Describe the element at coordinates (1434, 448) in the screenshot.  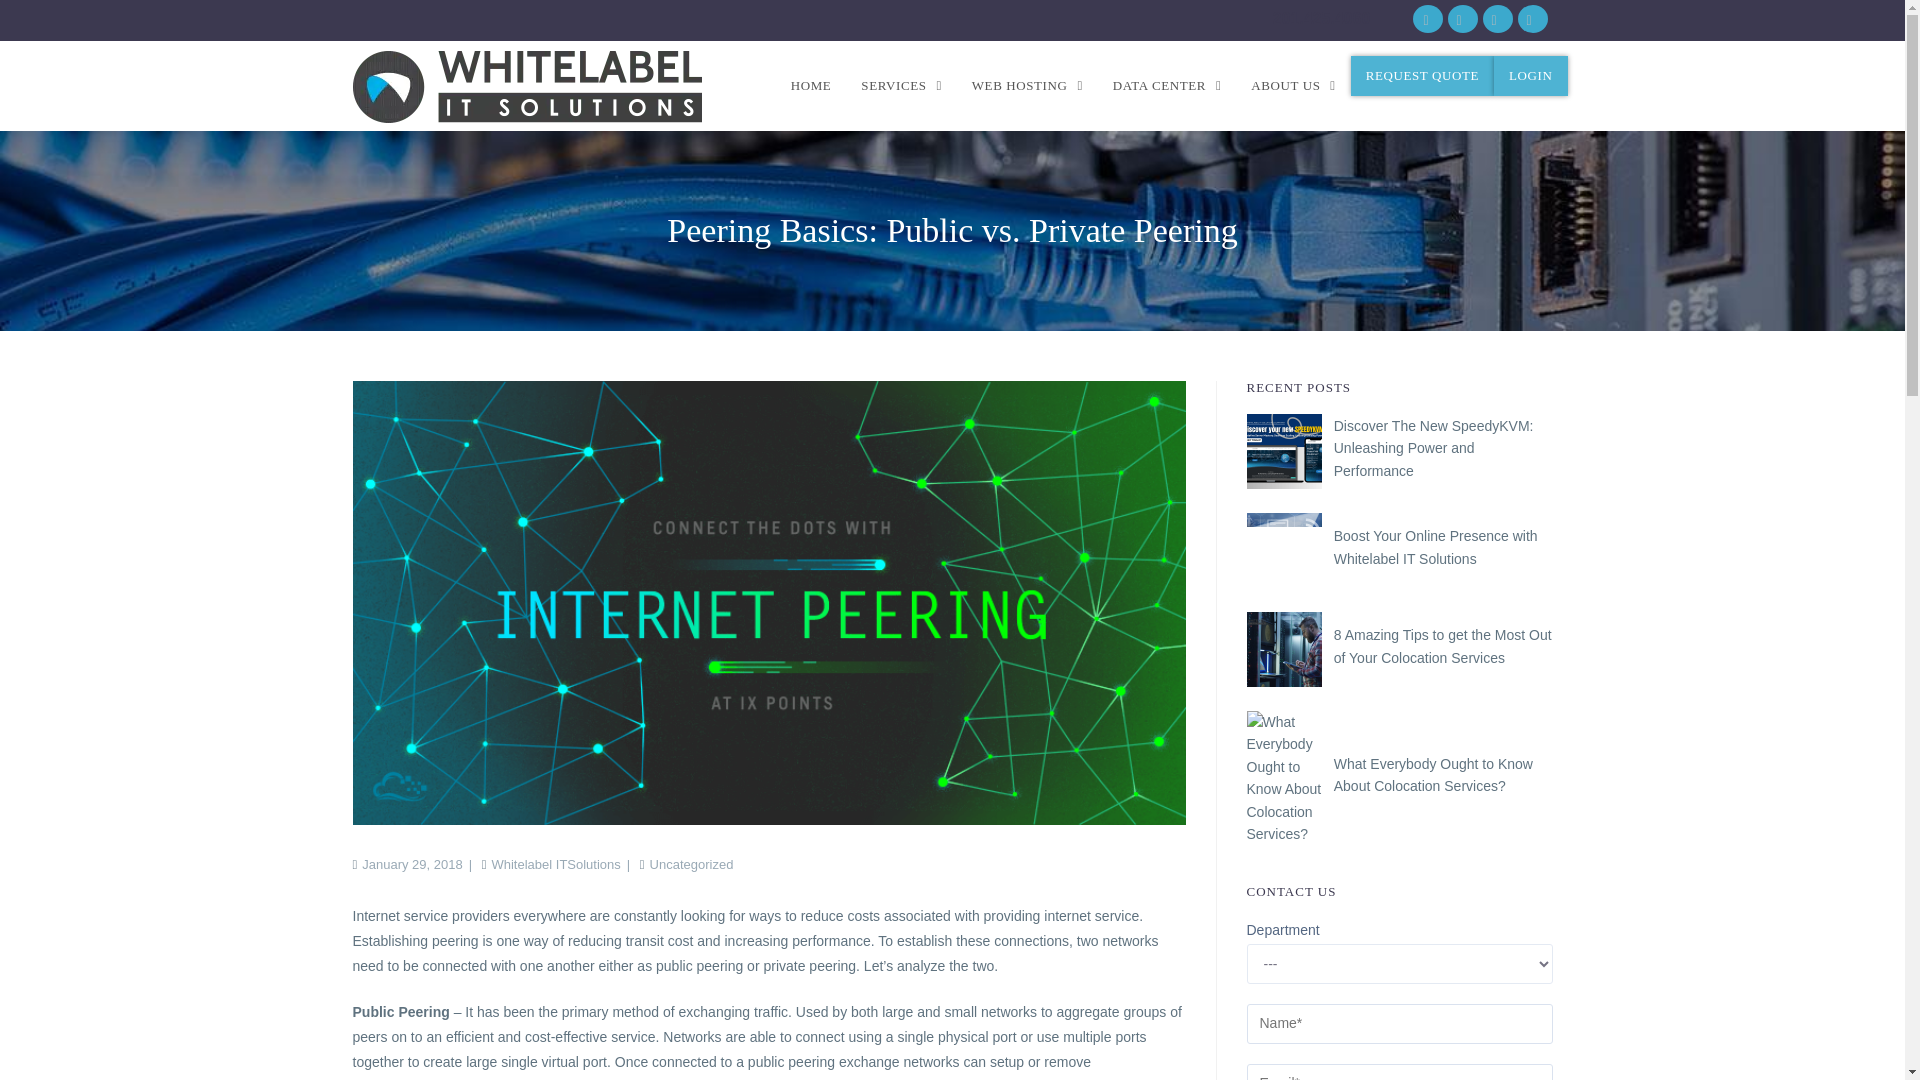
I see `Discover The New SpeedyKVM: Unleashing Power and Performance` at that location.